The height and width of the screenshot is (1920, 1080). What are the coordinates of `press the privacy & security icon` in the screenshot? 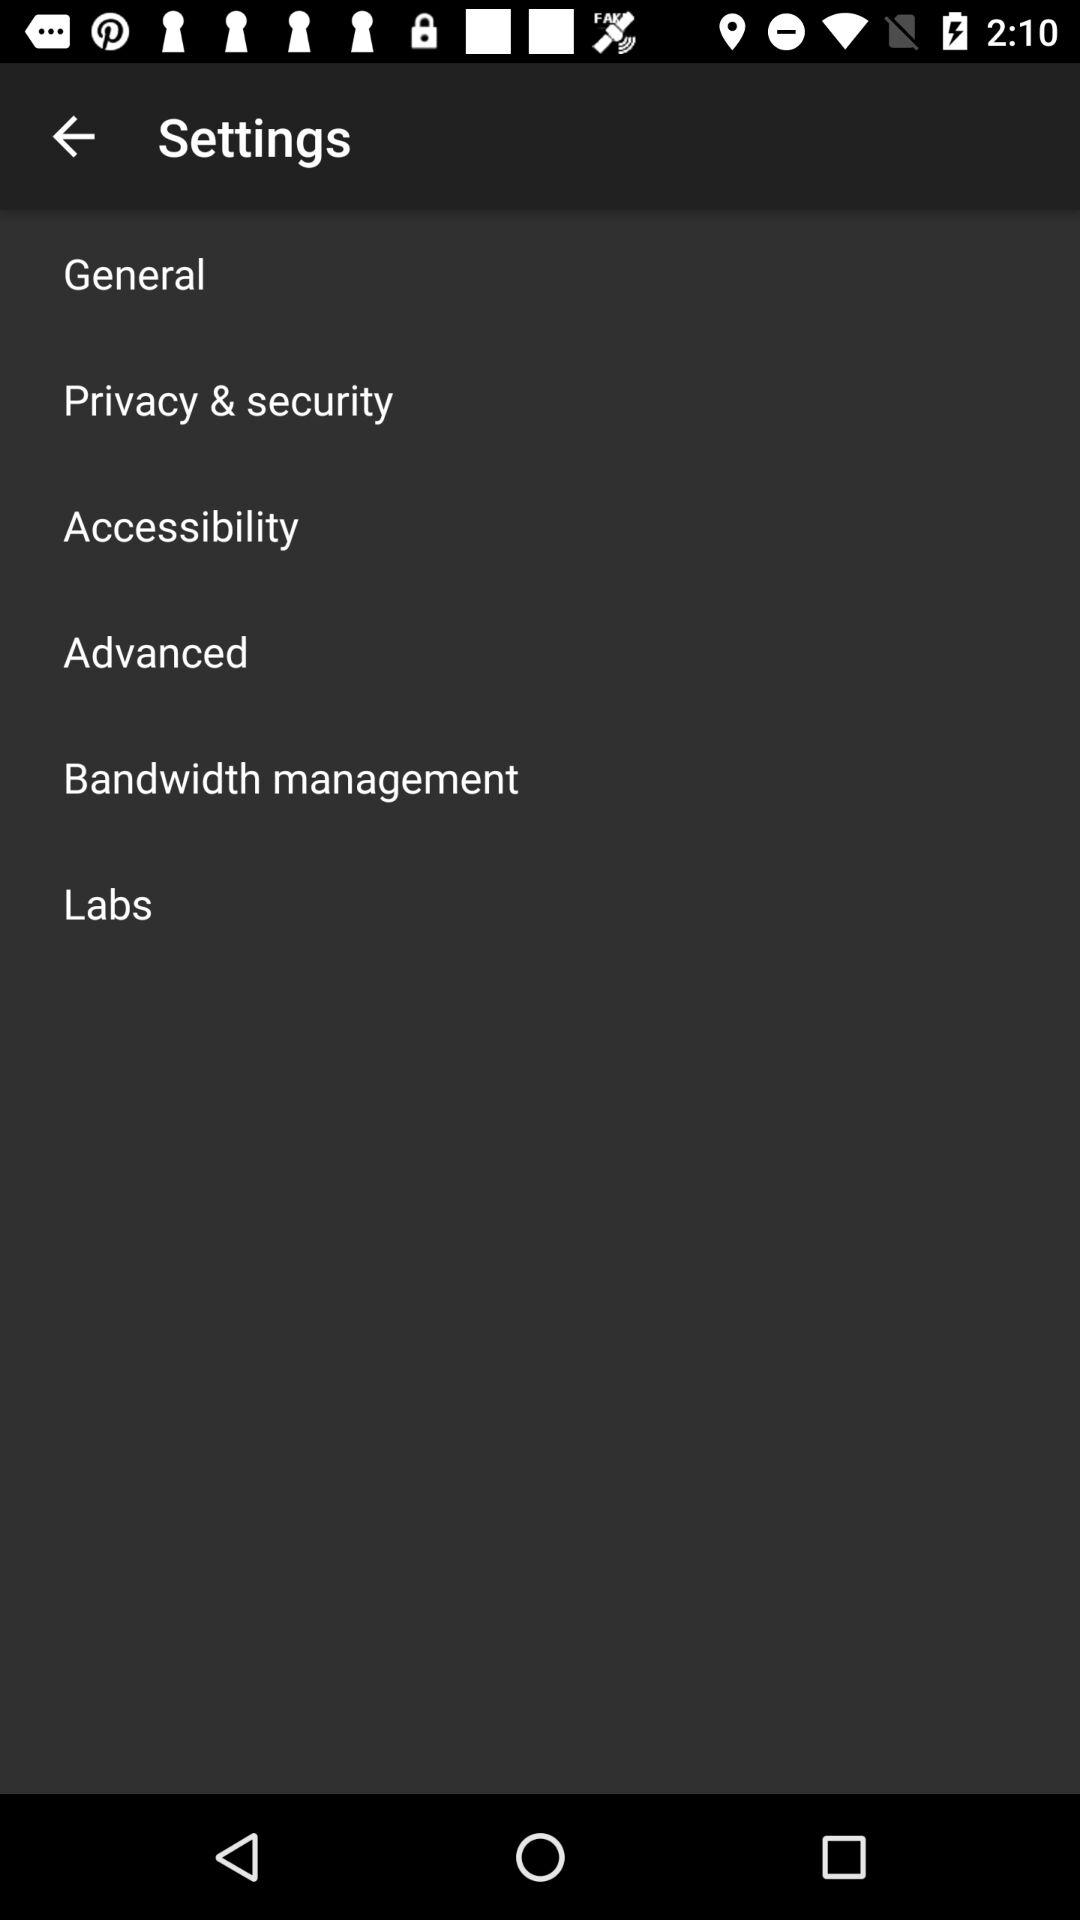 It's located at (228, 398).